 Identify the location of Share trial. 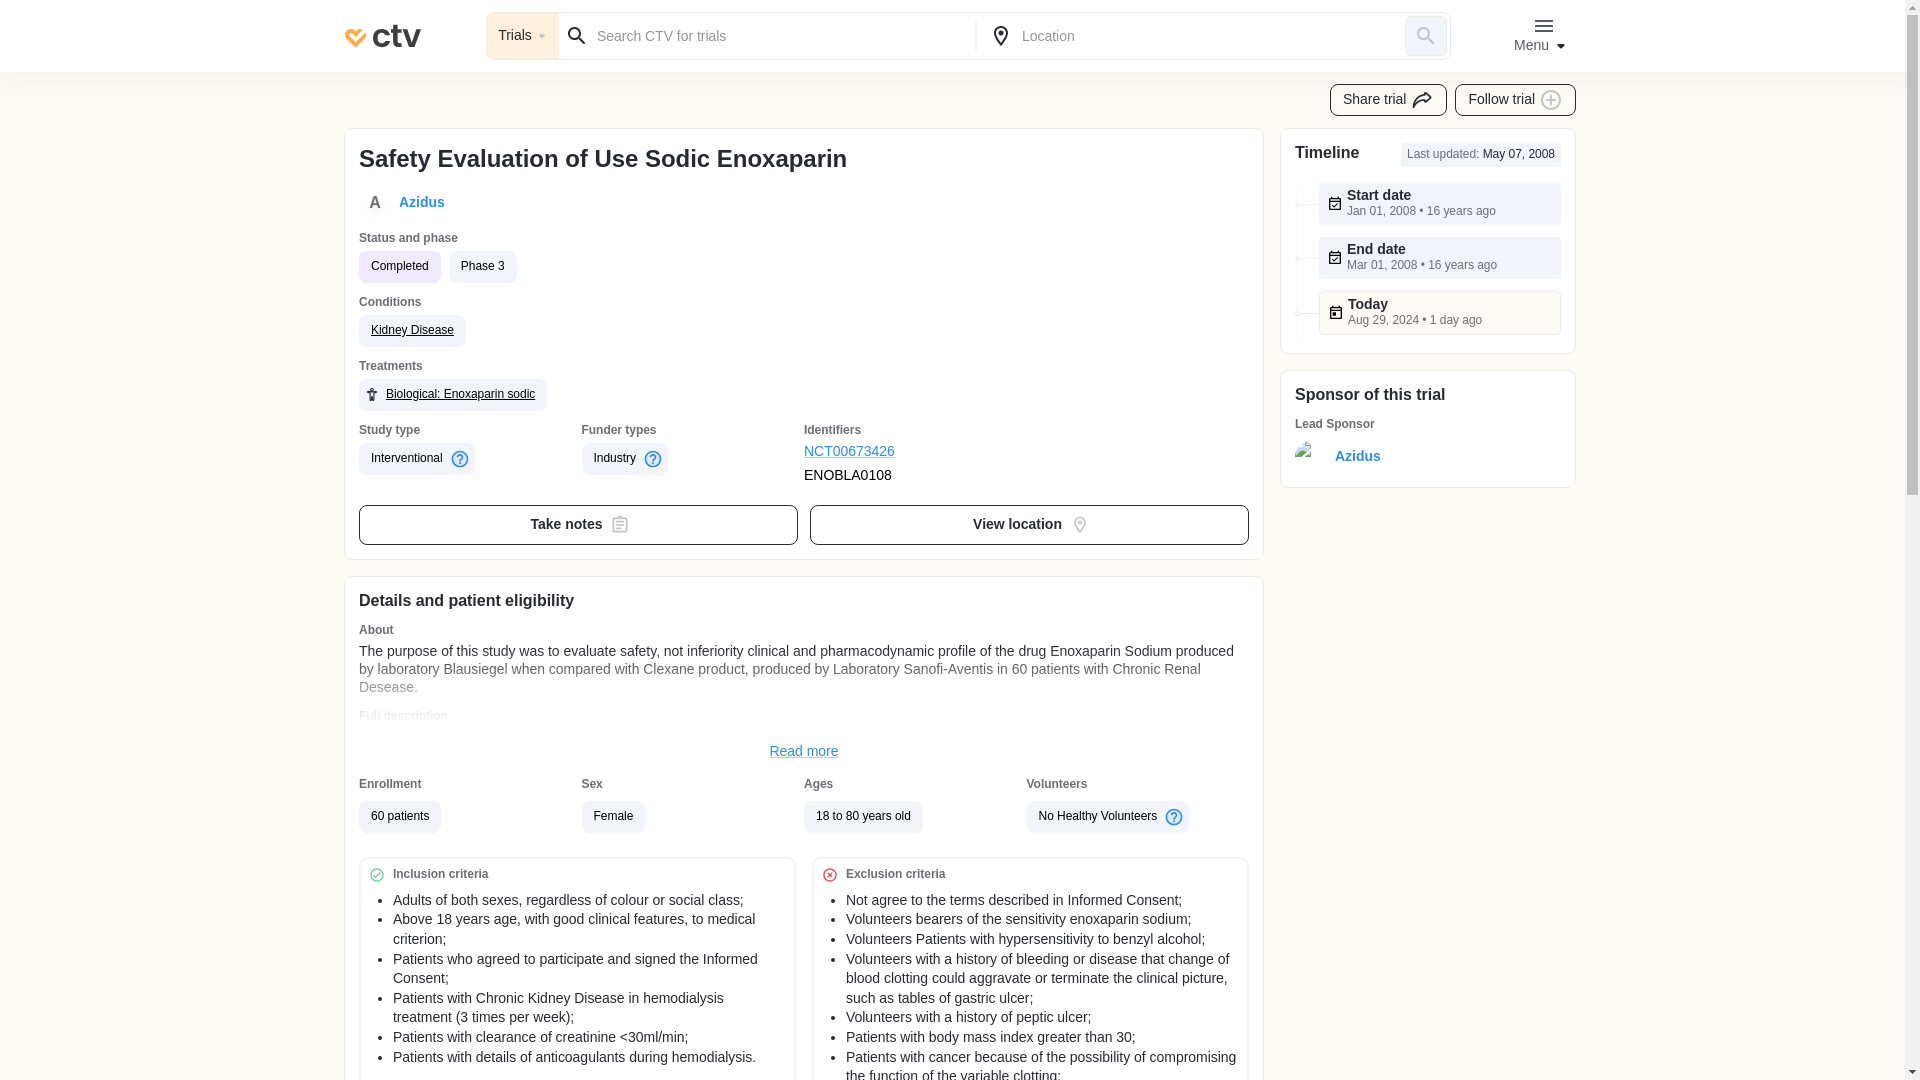
(1388, 100).